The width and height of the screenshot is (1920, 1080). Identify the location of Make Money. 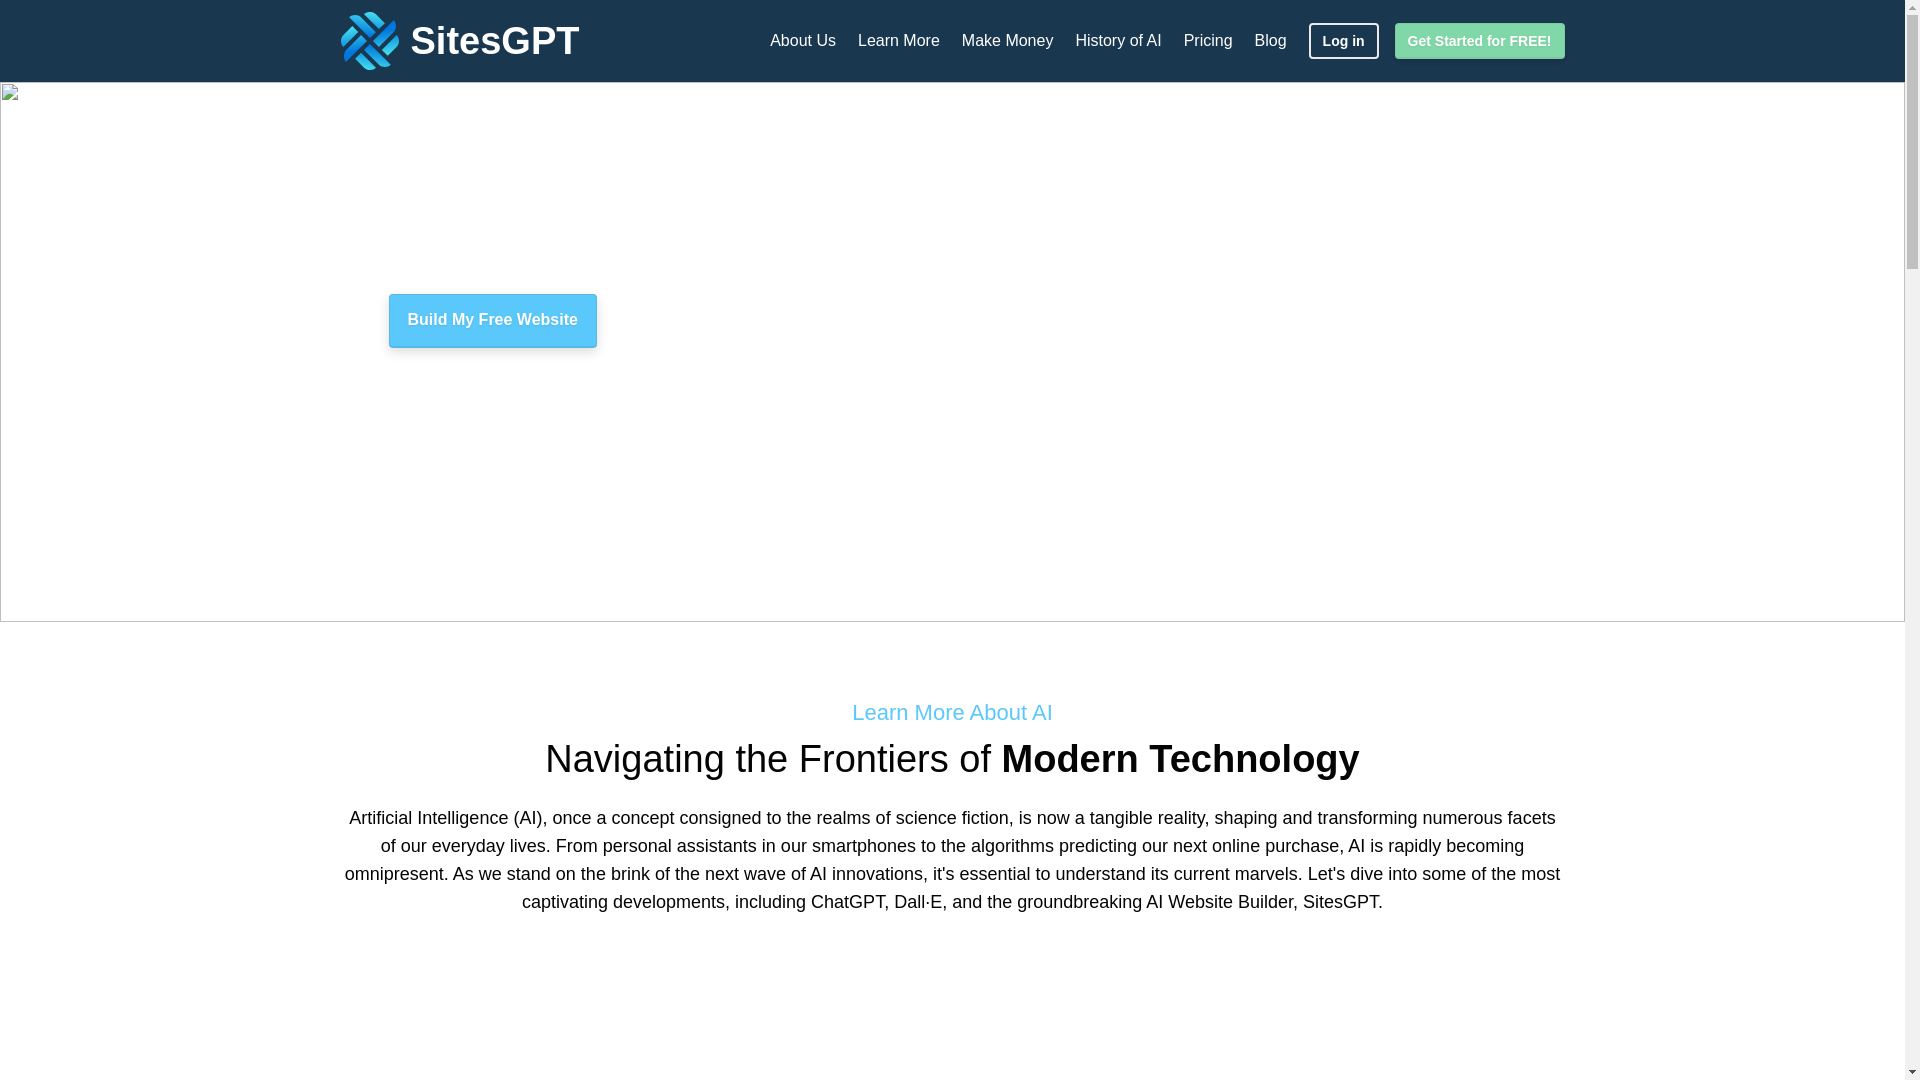
(1008, 40).